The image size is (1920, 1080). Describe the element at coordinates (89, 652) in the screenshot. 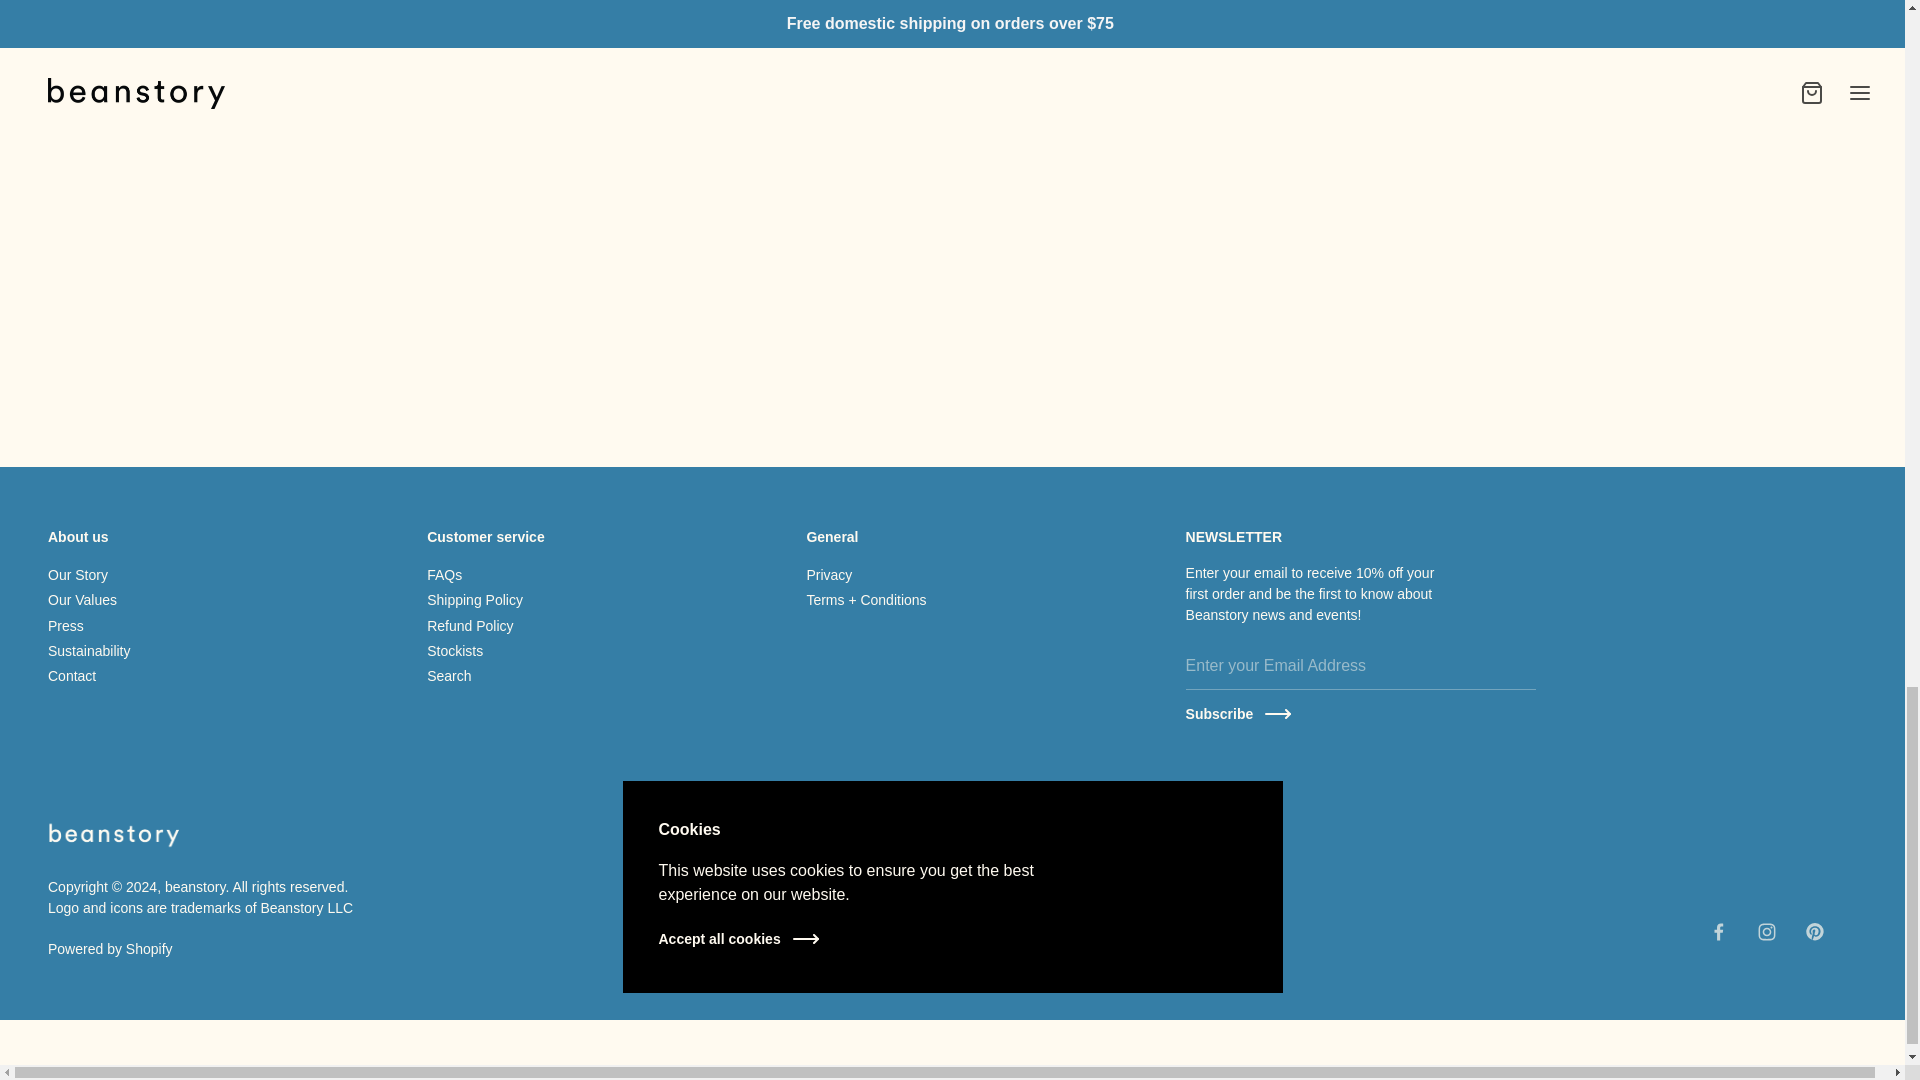

I see `Sustainability` at that location.